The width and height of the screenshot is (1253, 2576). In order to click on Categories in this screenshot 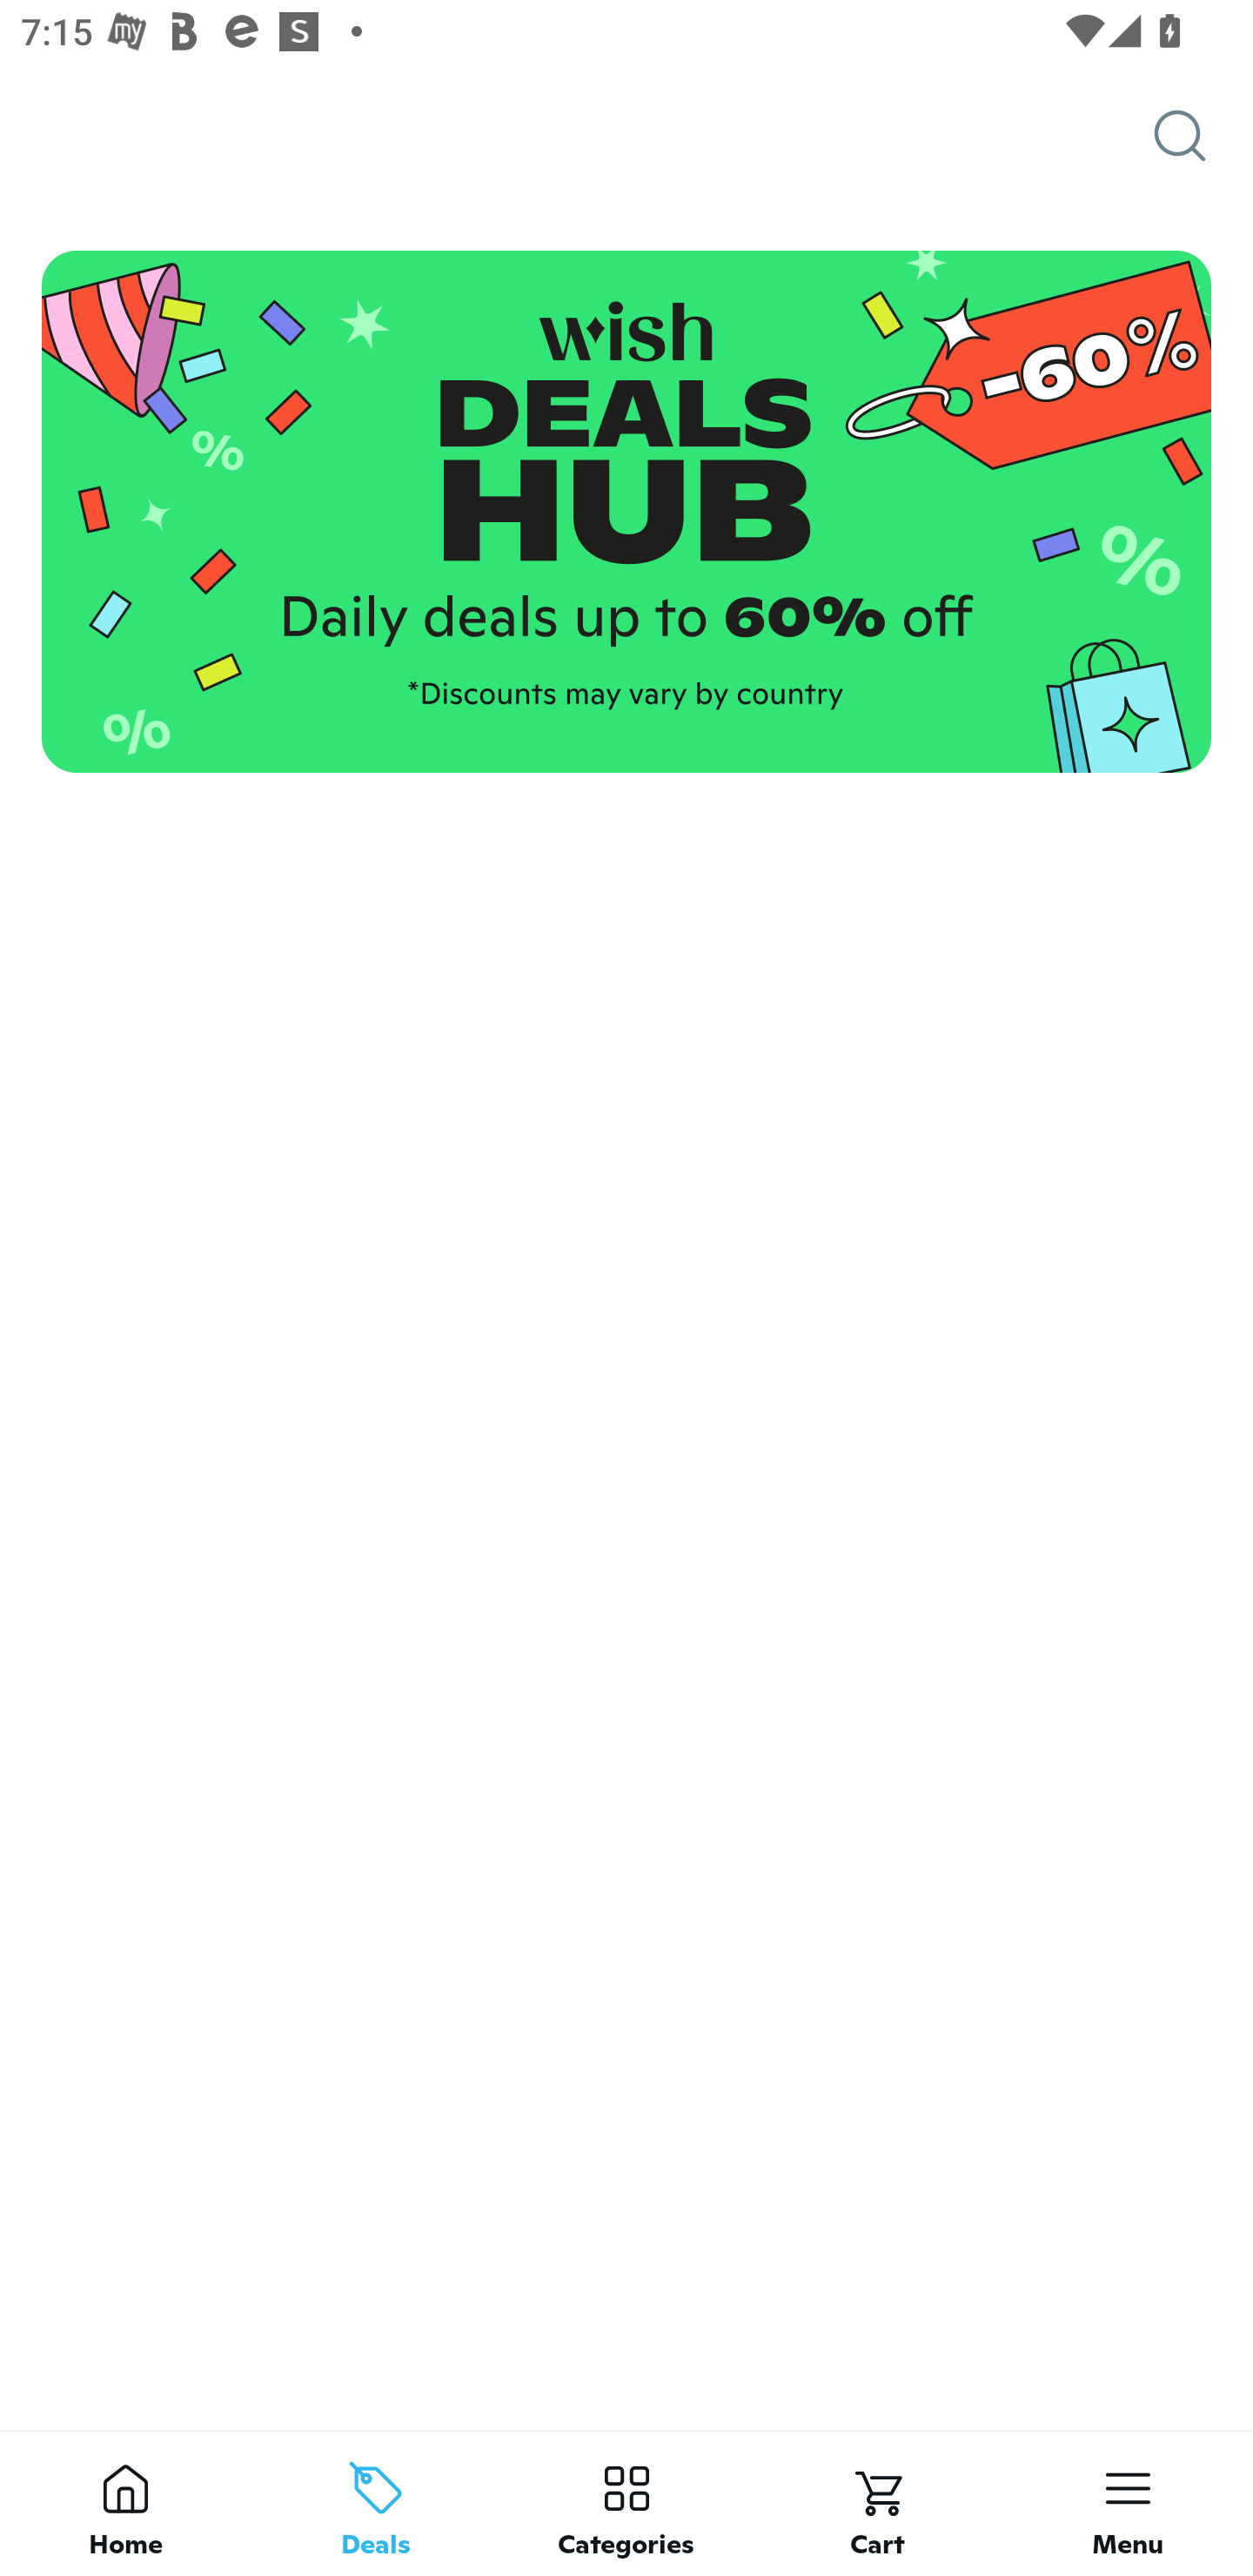, I will do `click(626, 2503)`.